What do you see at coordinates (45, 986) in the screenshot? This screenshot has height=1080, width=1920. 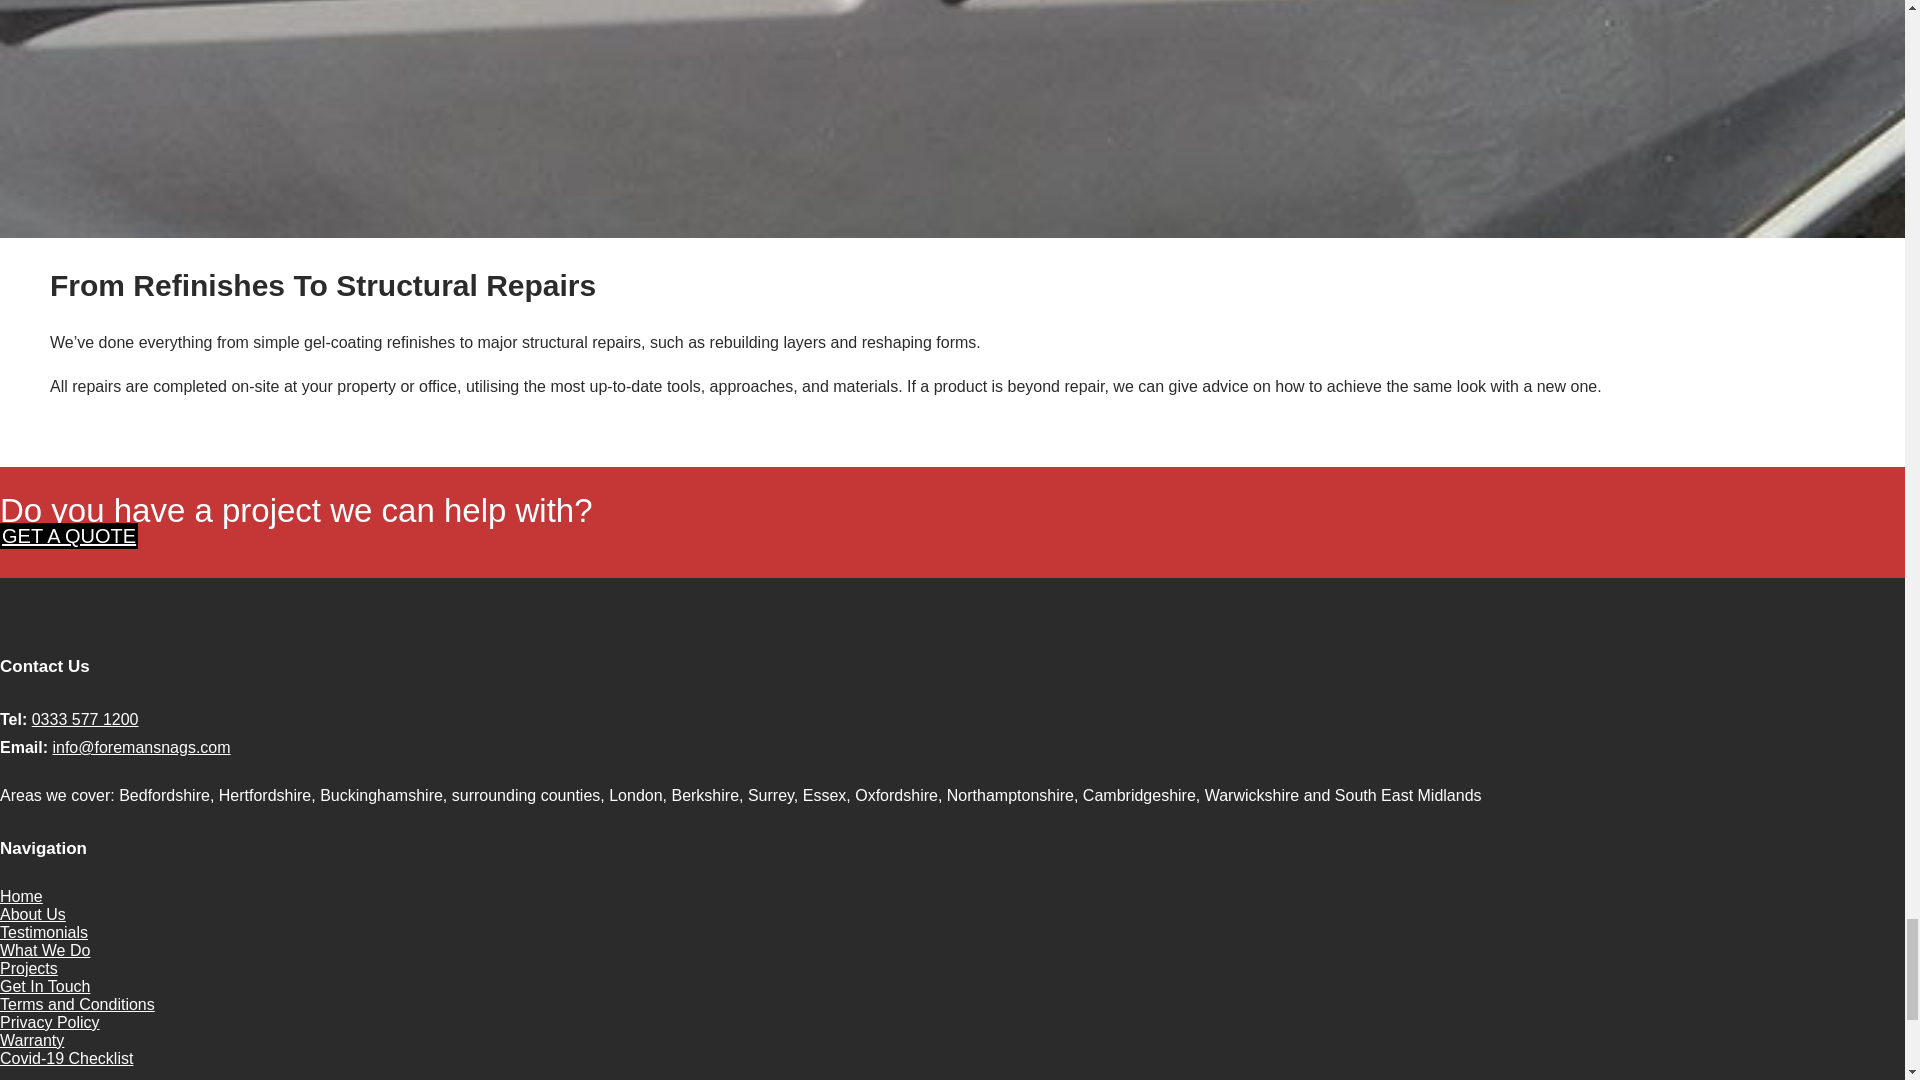 I see `Get In Touch` at bounding box center [45, 986].